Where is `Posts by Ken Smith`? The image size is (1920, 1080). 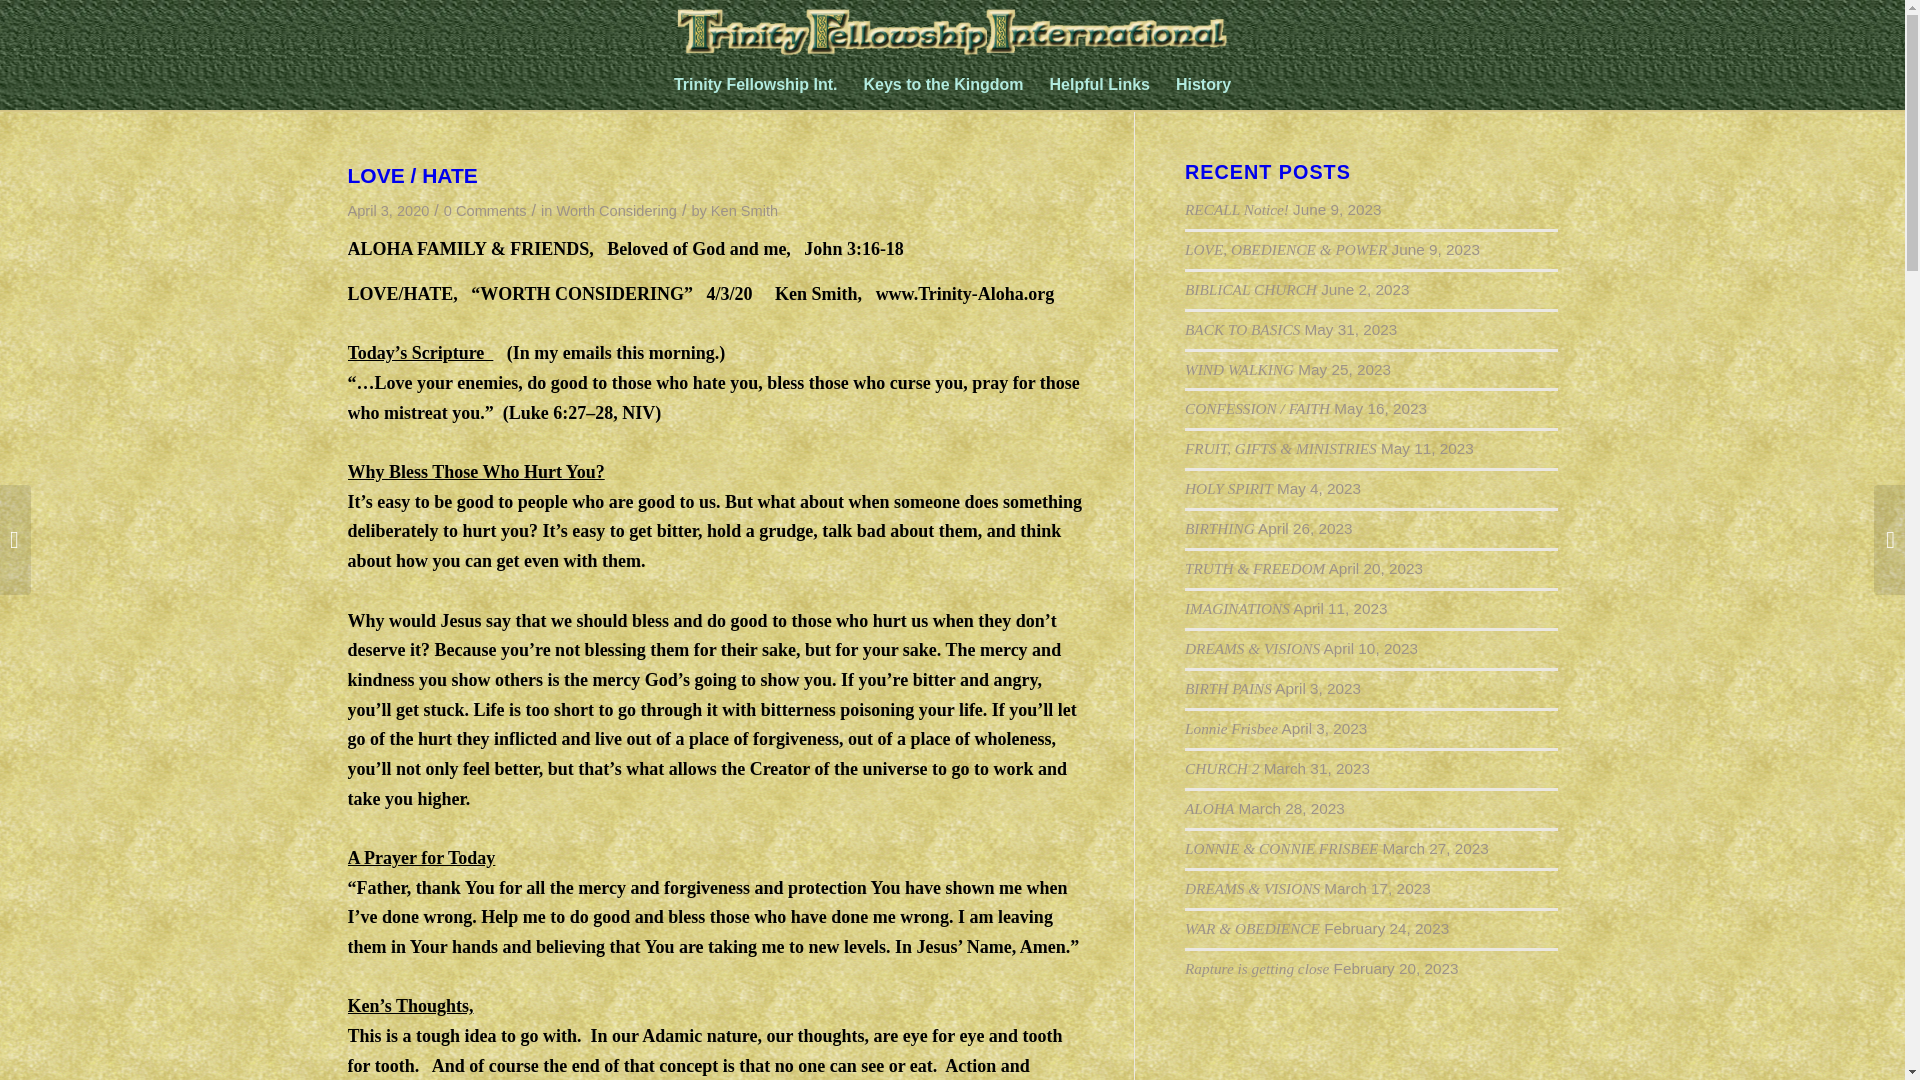 Posts by Ken Smith is located at coordinates (744, 211).